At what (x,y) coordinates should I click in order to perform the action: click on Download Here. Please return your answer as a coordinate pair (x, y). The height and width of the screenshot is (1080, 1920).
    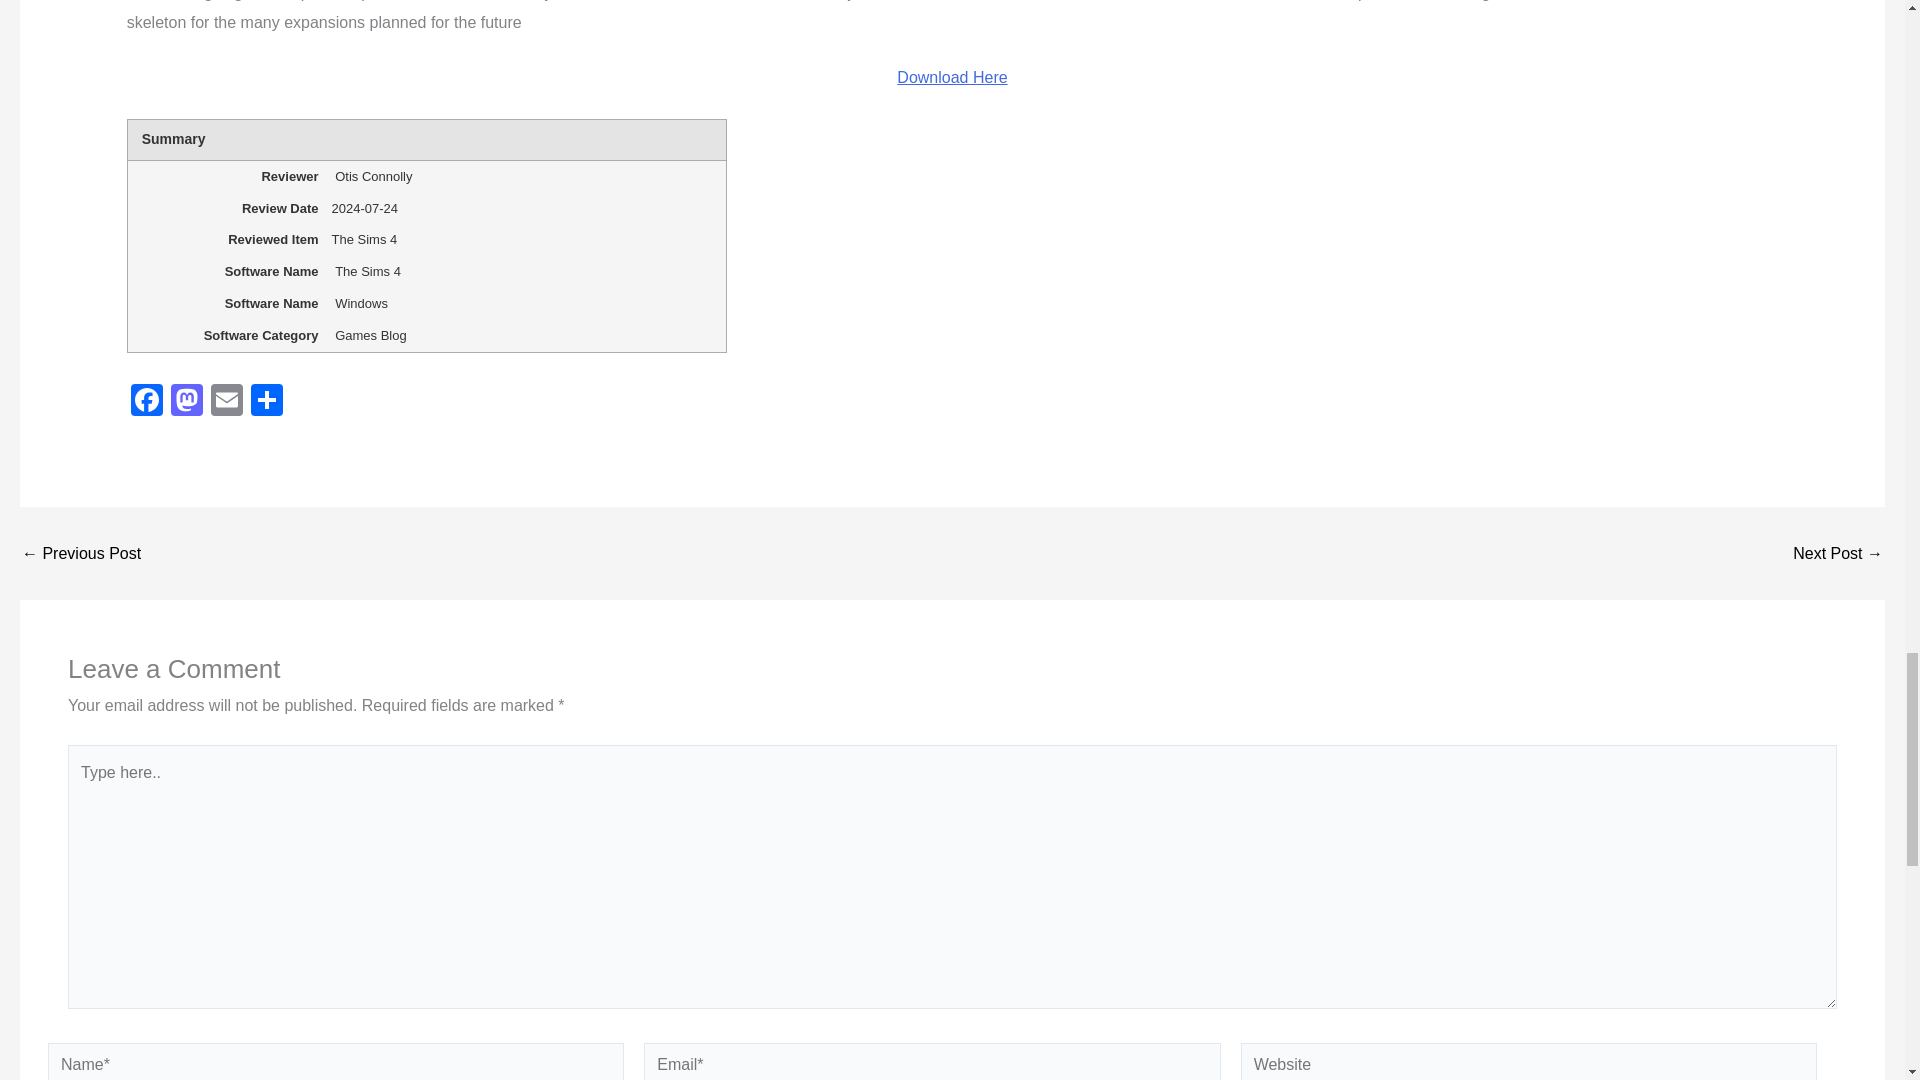
    Looking at the image, I should click on (951, 78).